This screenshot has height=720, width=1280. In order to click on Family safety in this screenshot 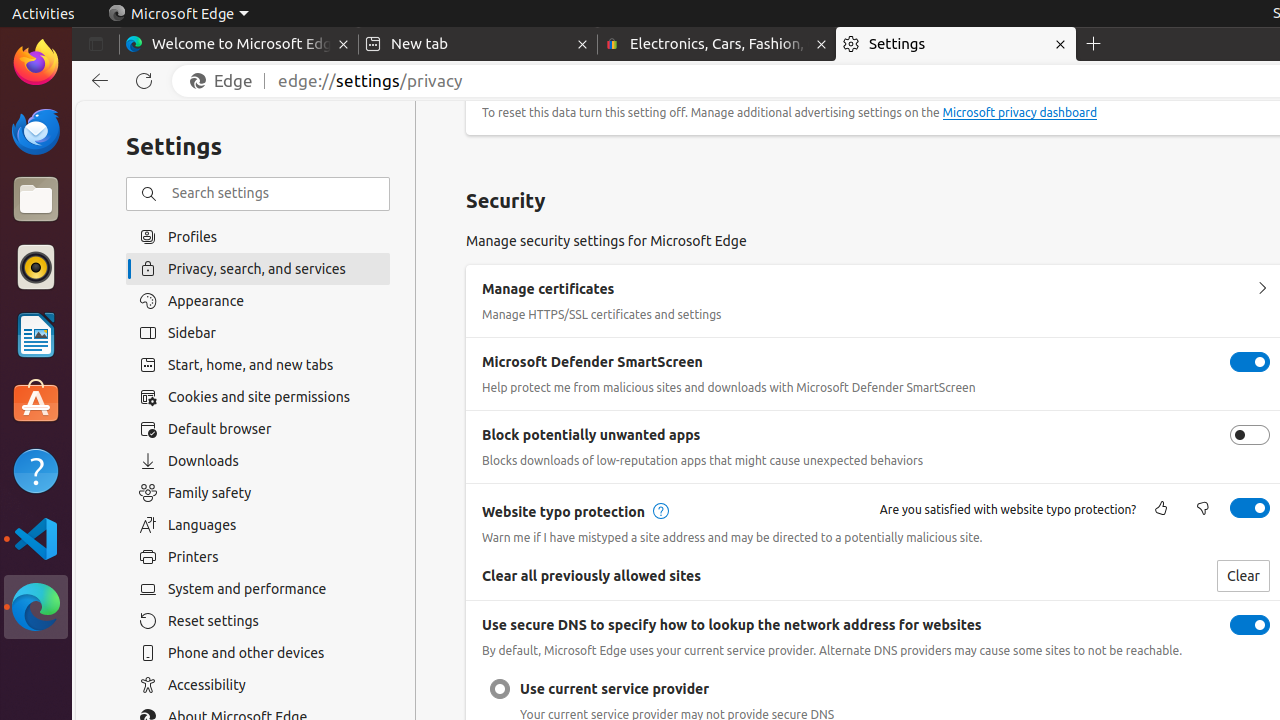, I will do `click(258, 493)`.